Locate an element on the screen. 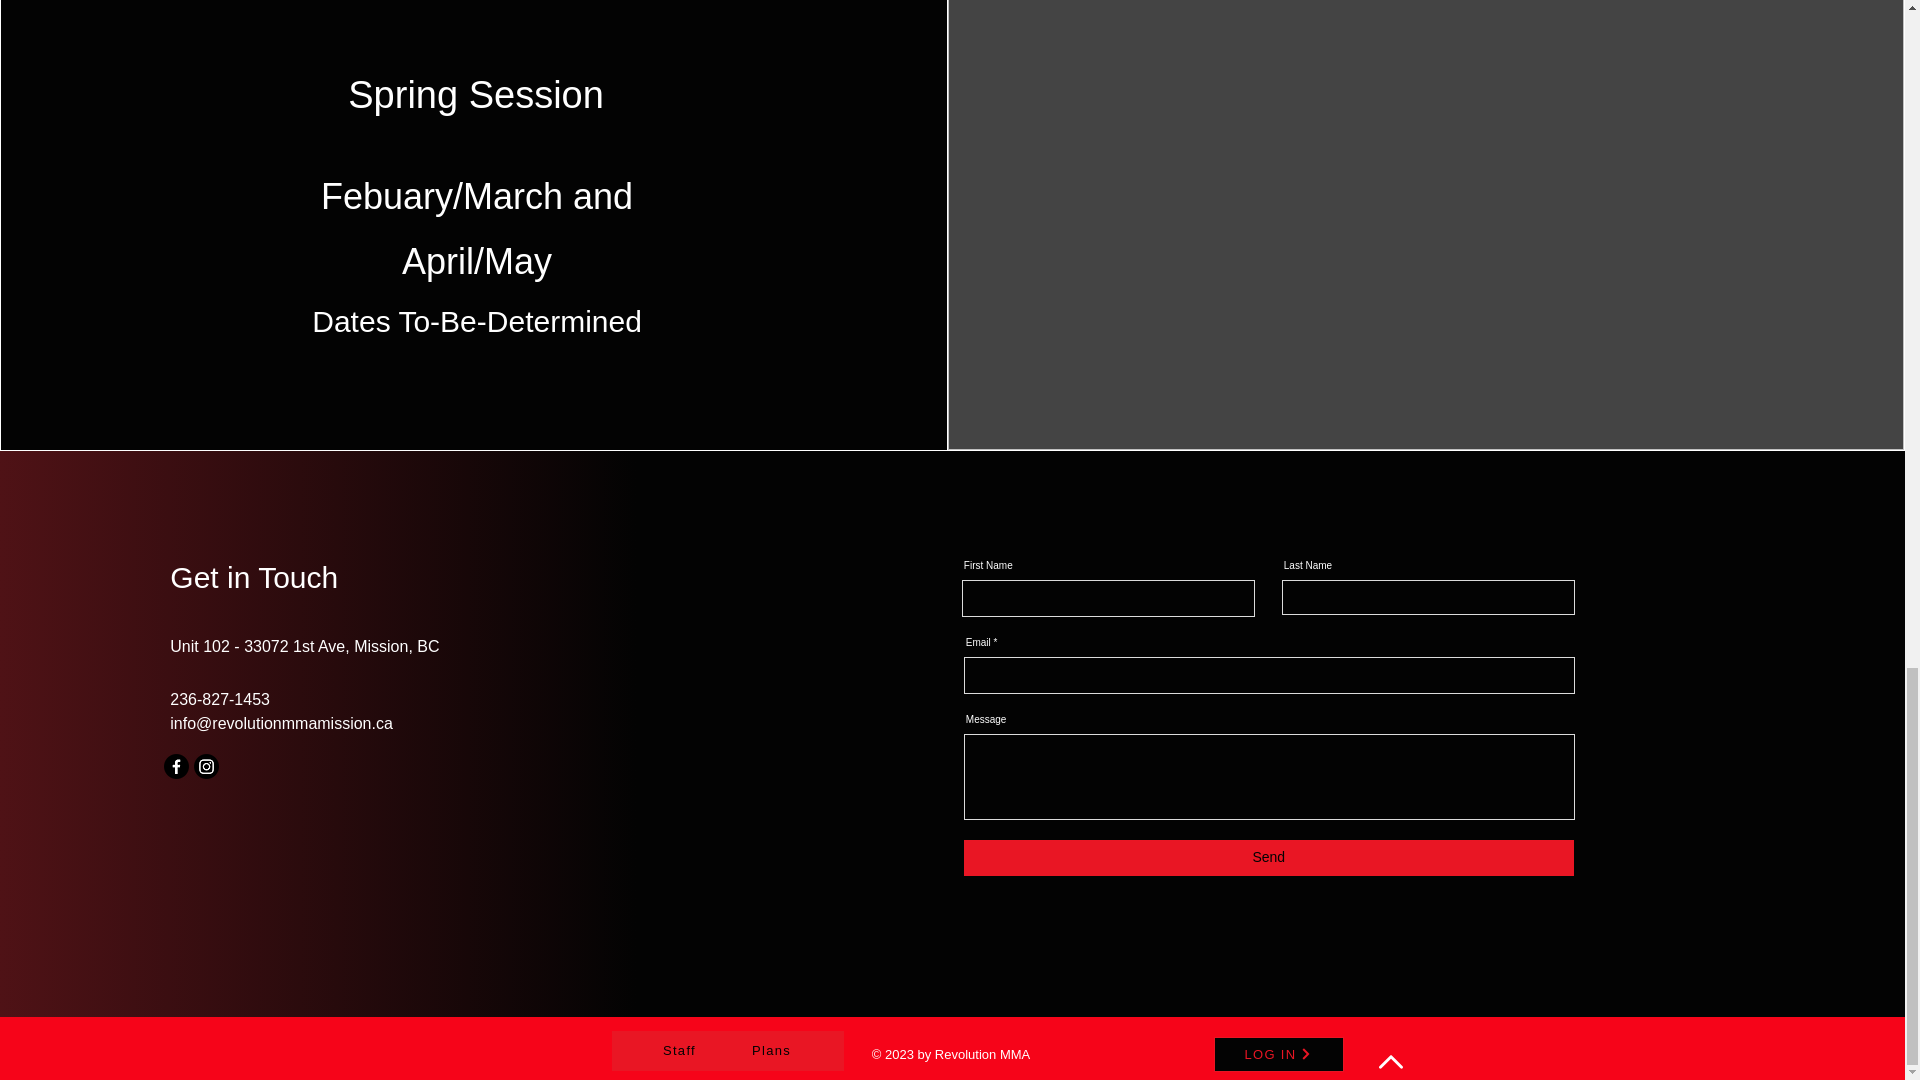 The width and height of the screenshot is (1920, 1080). LOG IN is located at coordinates (1278, 1054).